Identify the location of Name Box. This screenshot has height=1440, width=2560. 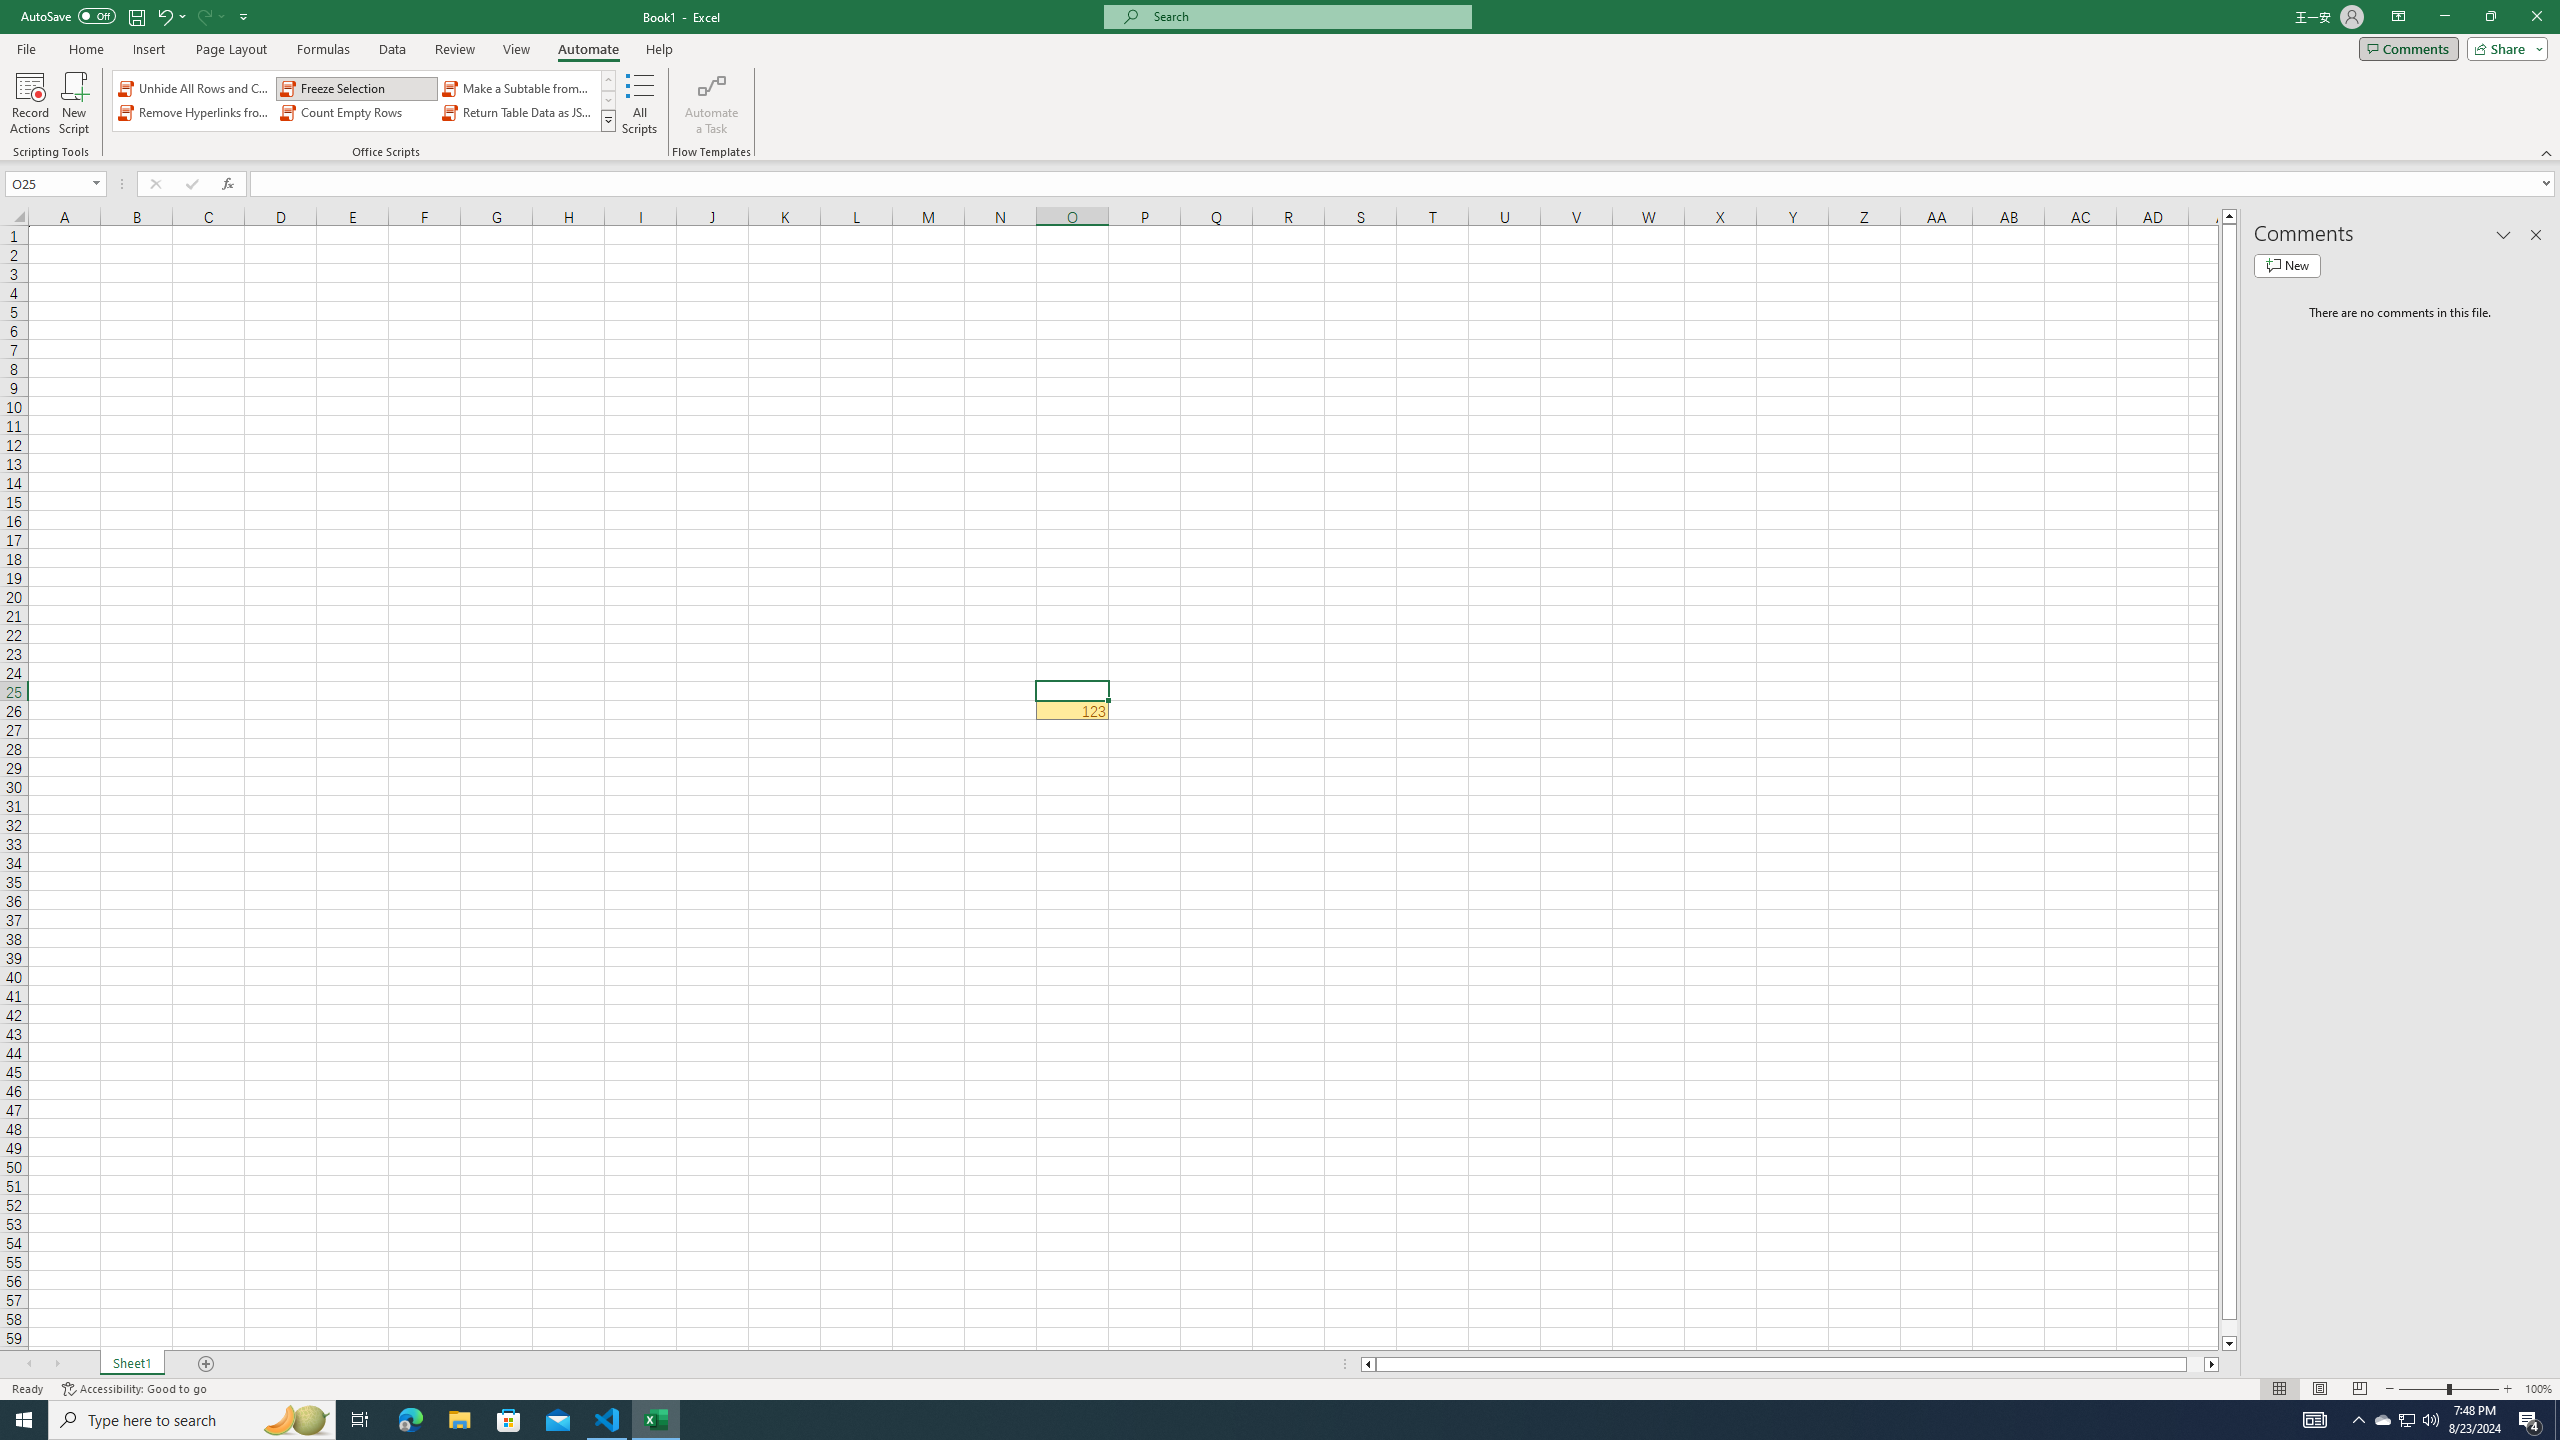
(54, 183).